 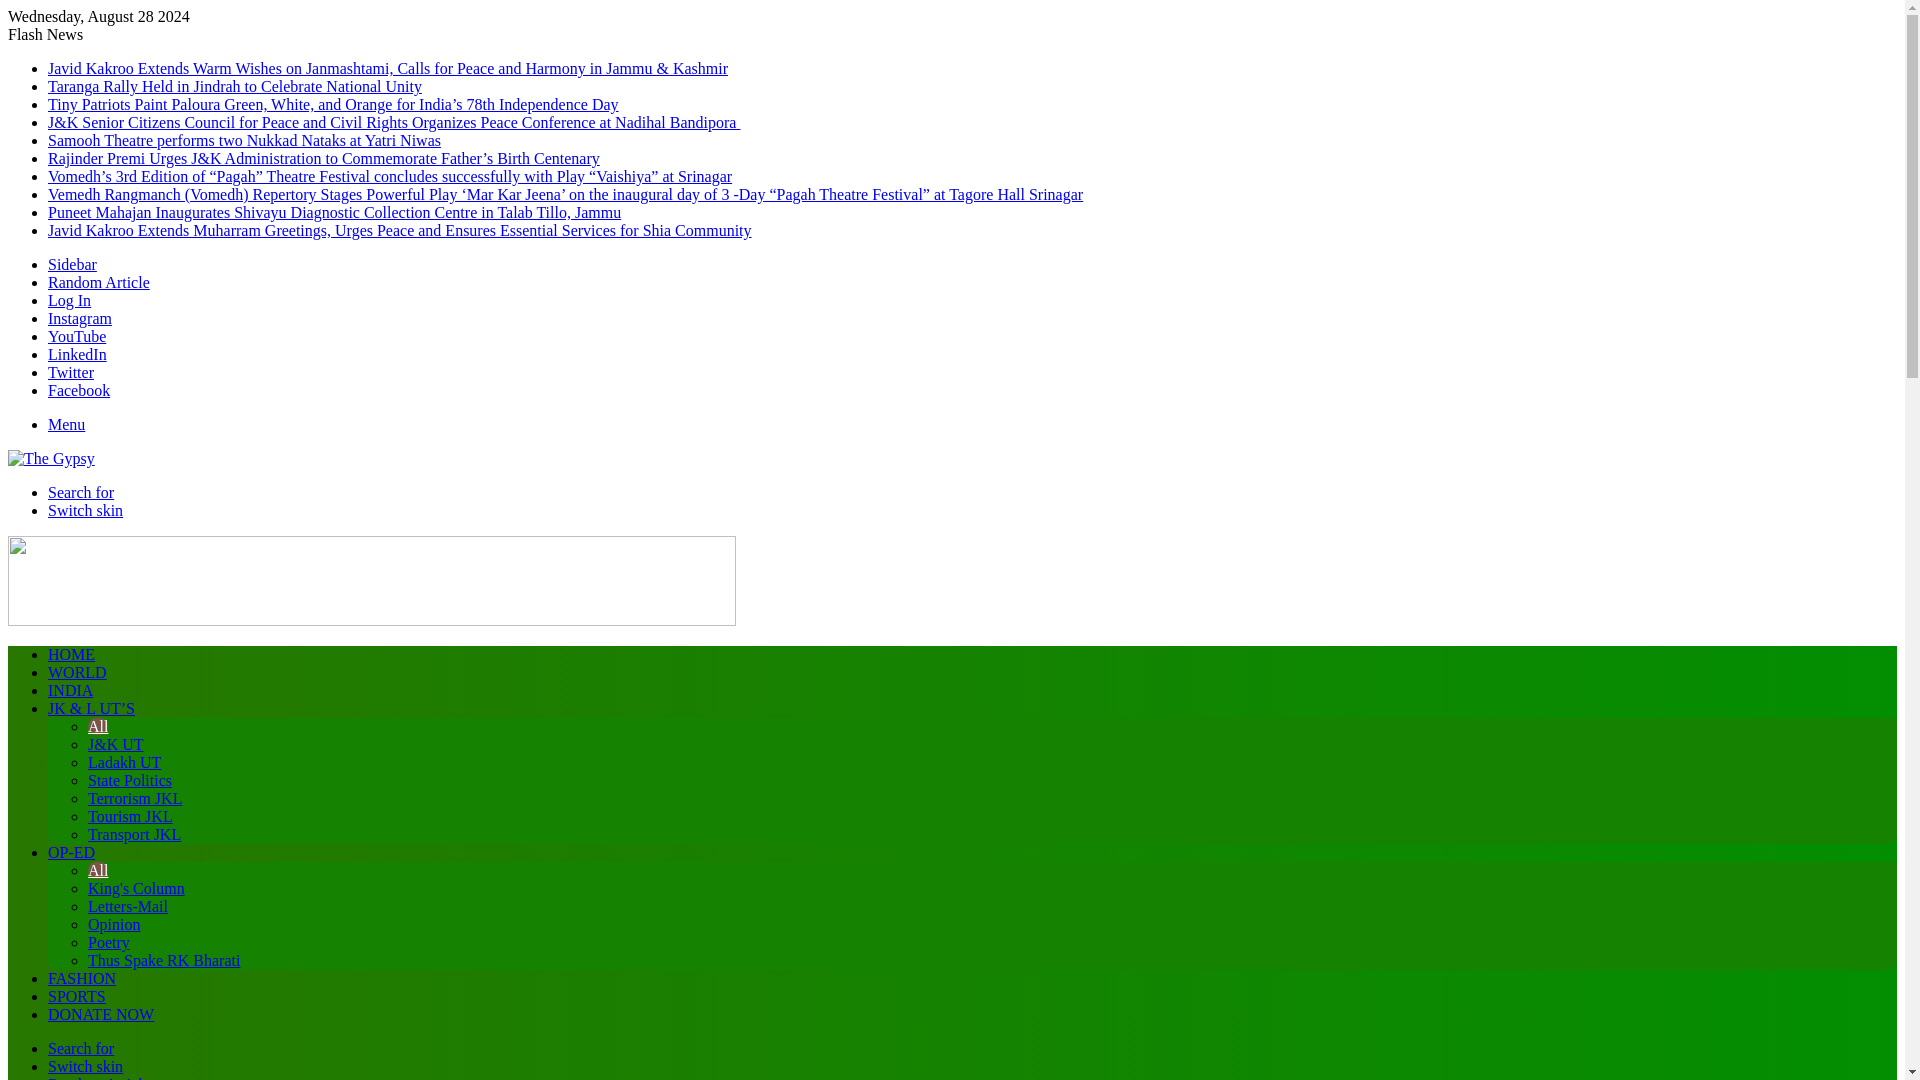 I want to click on Twitter, so click(x=71, y=372).